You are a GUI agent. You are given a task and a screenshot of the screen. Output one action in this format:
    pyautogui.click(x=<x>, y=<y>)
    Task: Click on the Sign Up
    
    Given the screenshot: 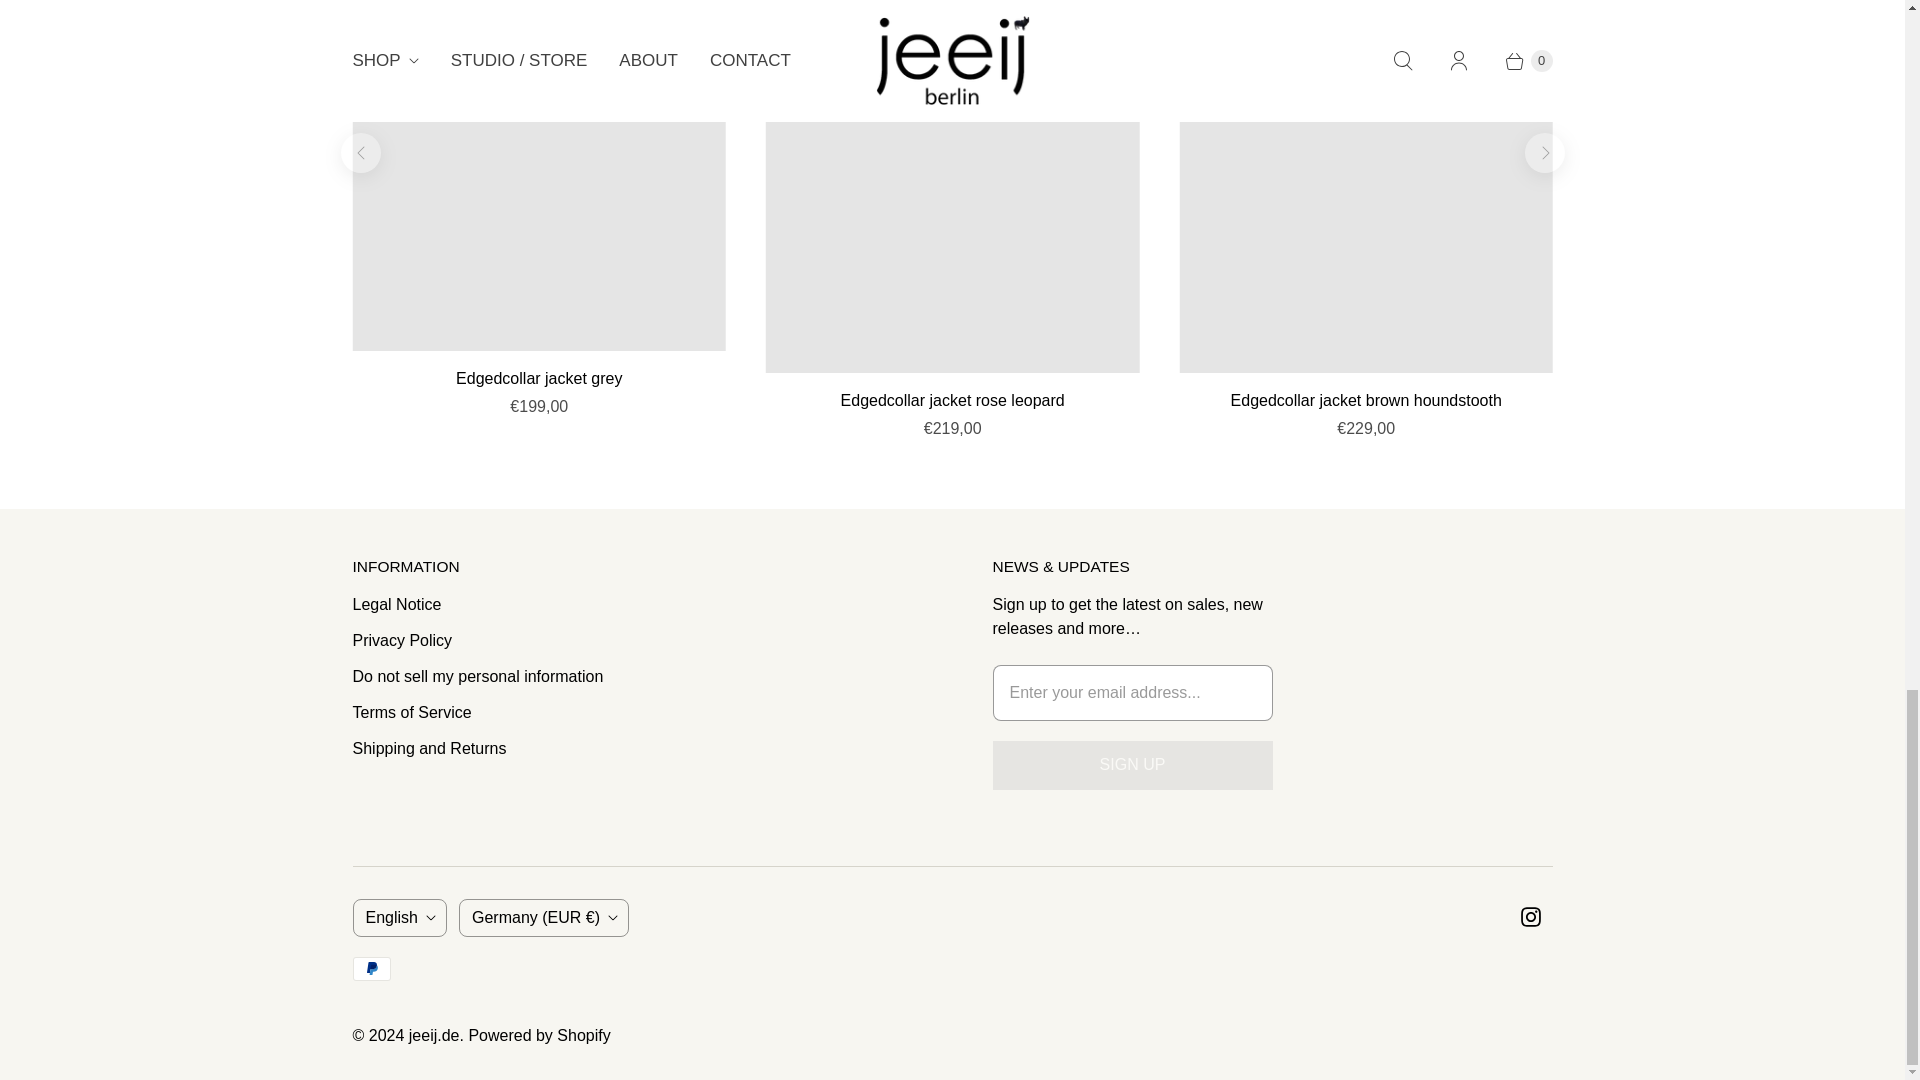 What is the action you would take?
    pyautogui.click(x=1132, y=764)
    